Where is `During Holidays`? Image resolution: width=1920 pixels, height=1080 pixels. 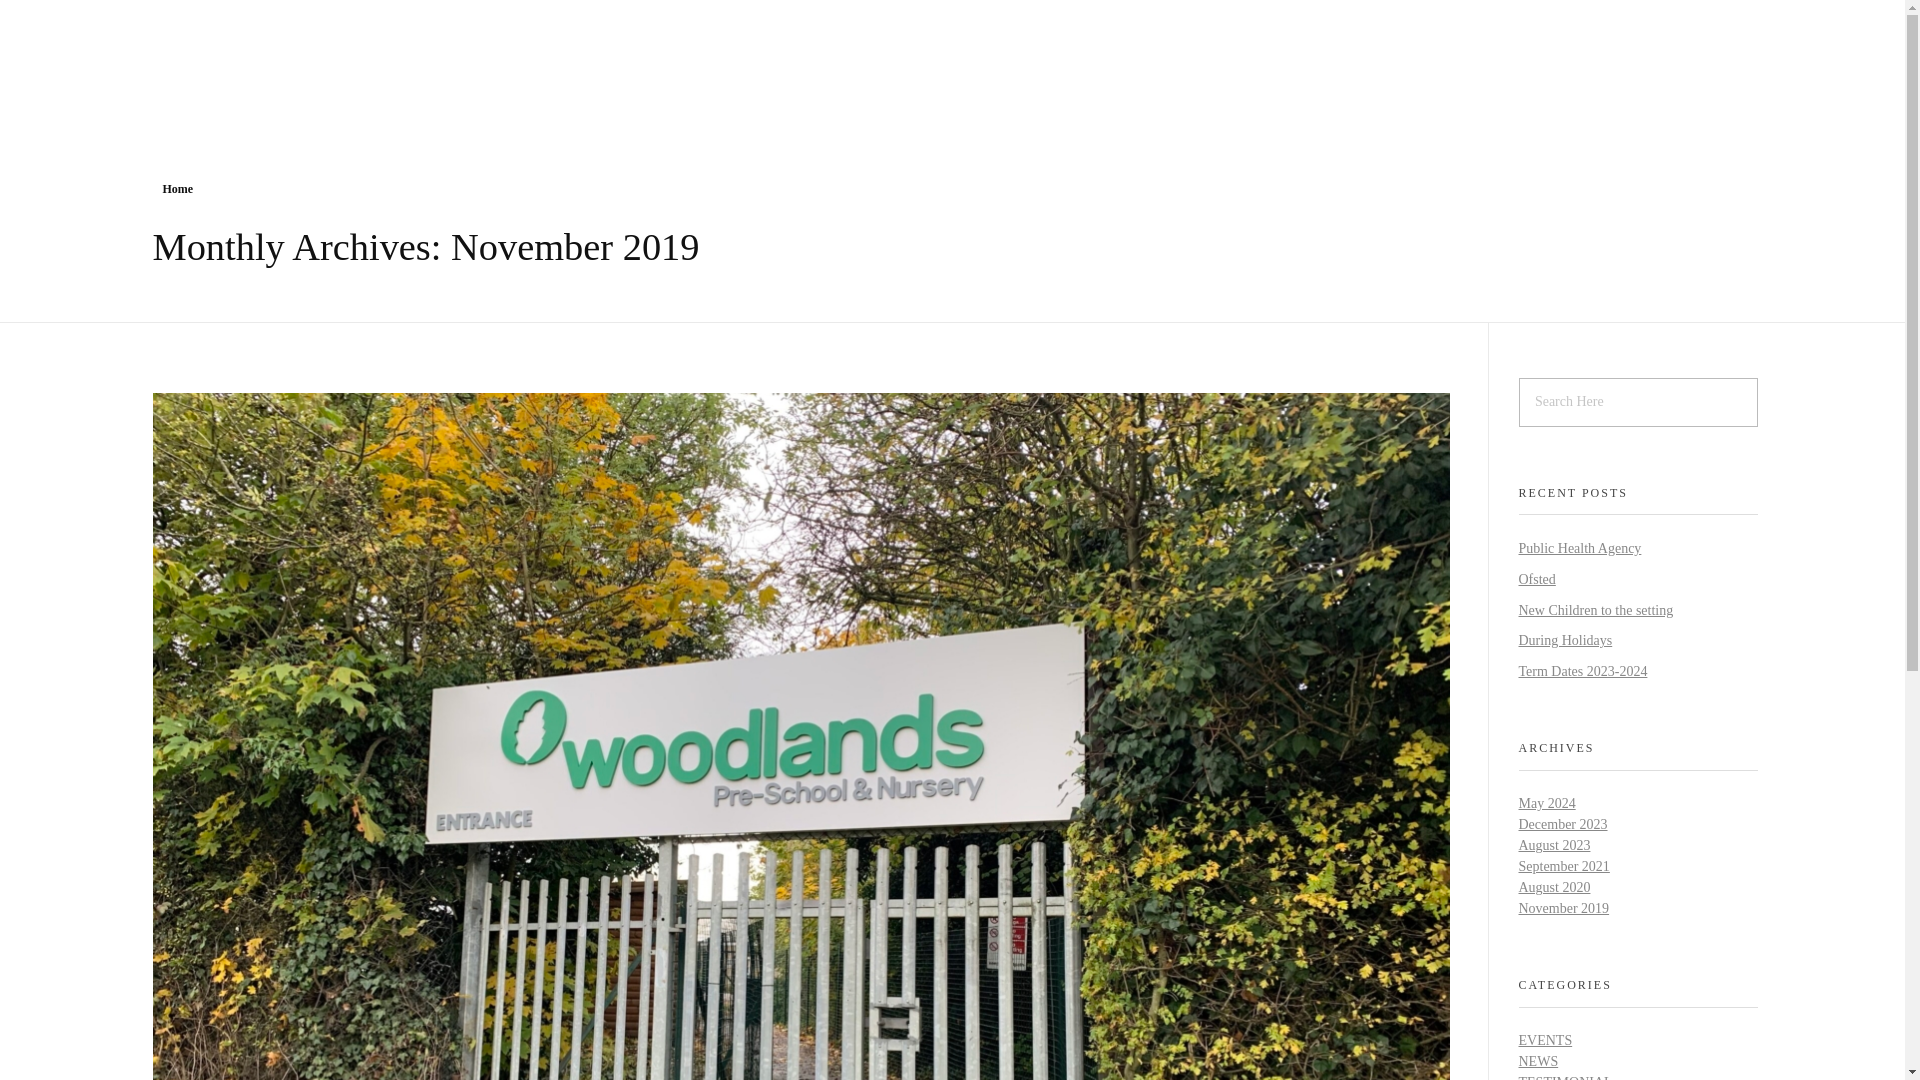 During Holidays is located at coordinates (1565, 640).